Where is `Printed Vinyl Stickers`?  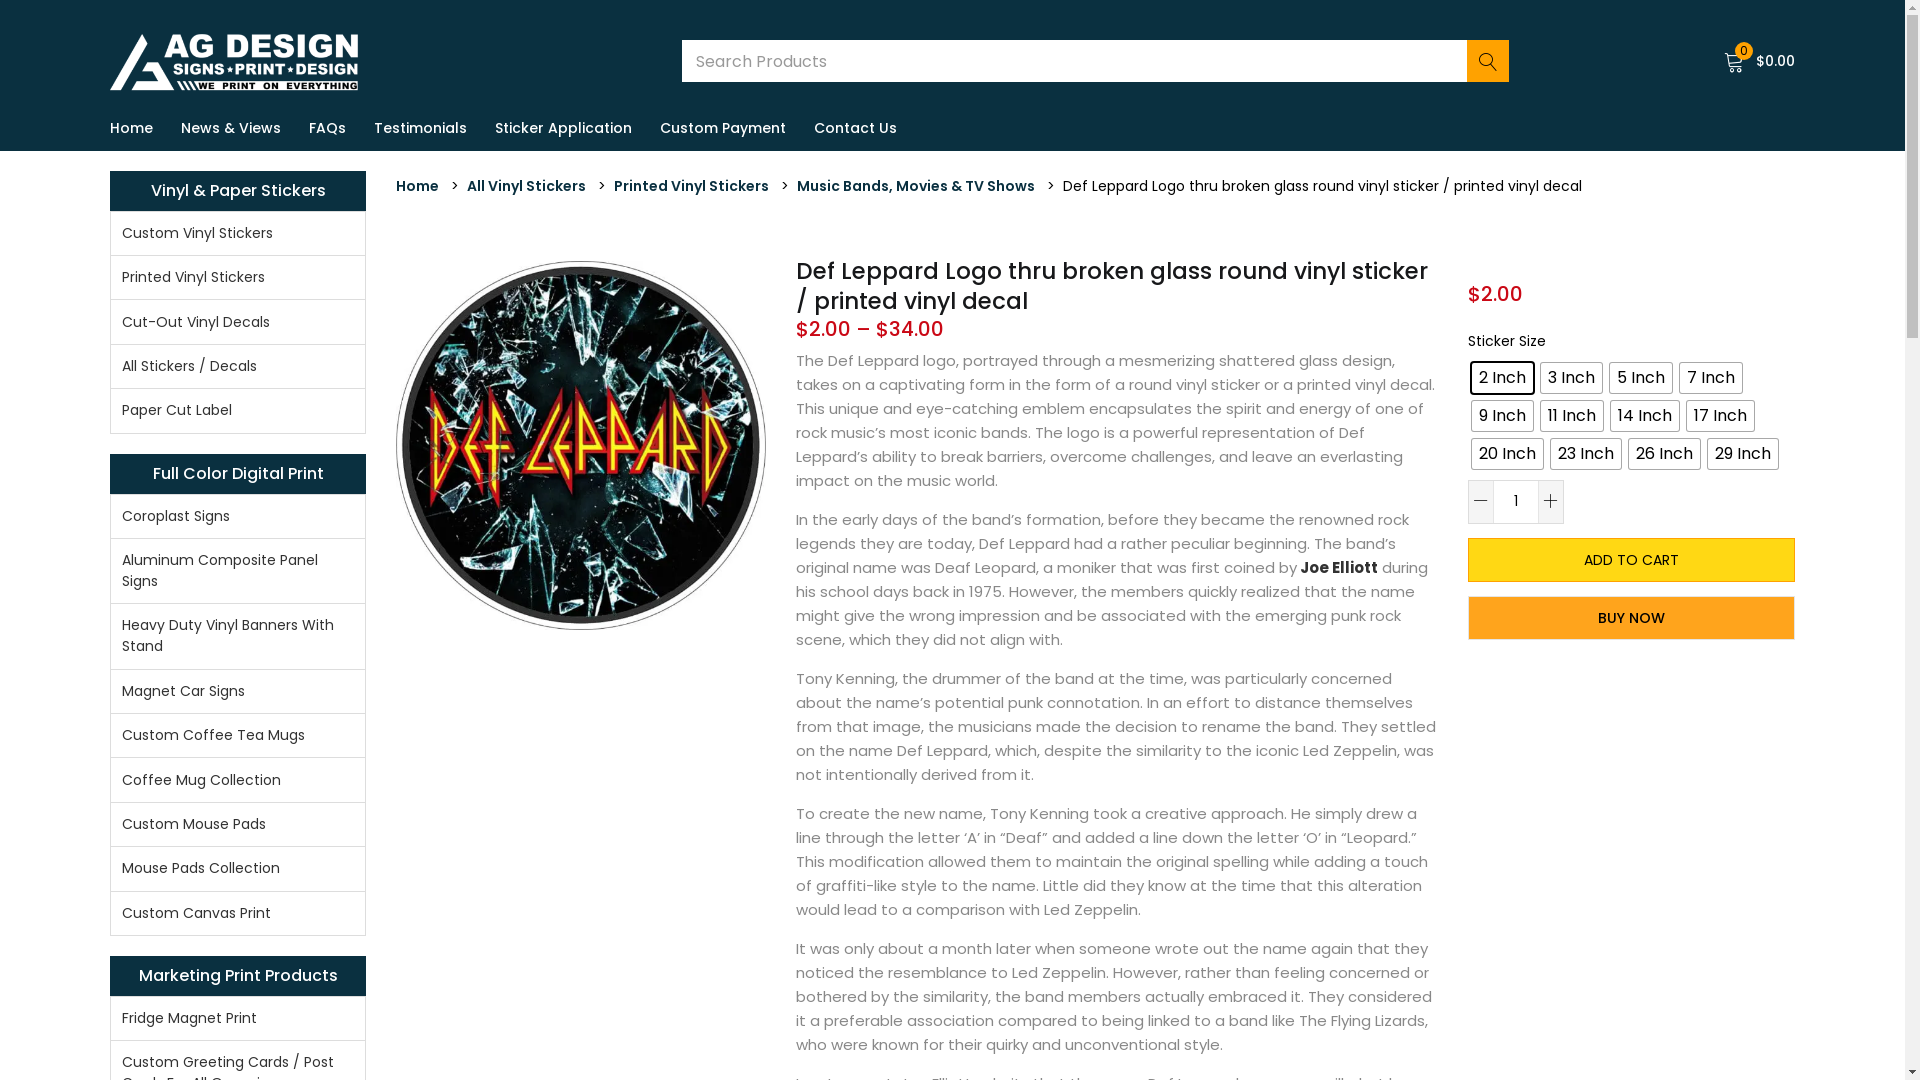 Printed Vinyl Stickers is located at coordinates (692, 186).